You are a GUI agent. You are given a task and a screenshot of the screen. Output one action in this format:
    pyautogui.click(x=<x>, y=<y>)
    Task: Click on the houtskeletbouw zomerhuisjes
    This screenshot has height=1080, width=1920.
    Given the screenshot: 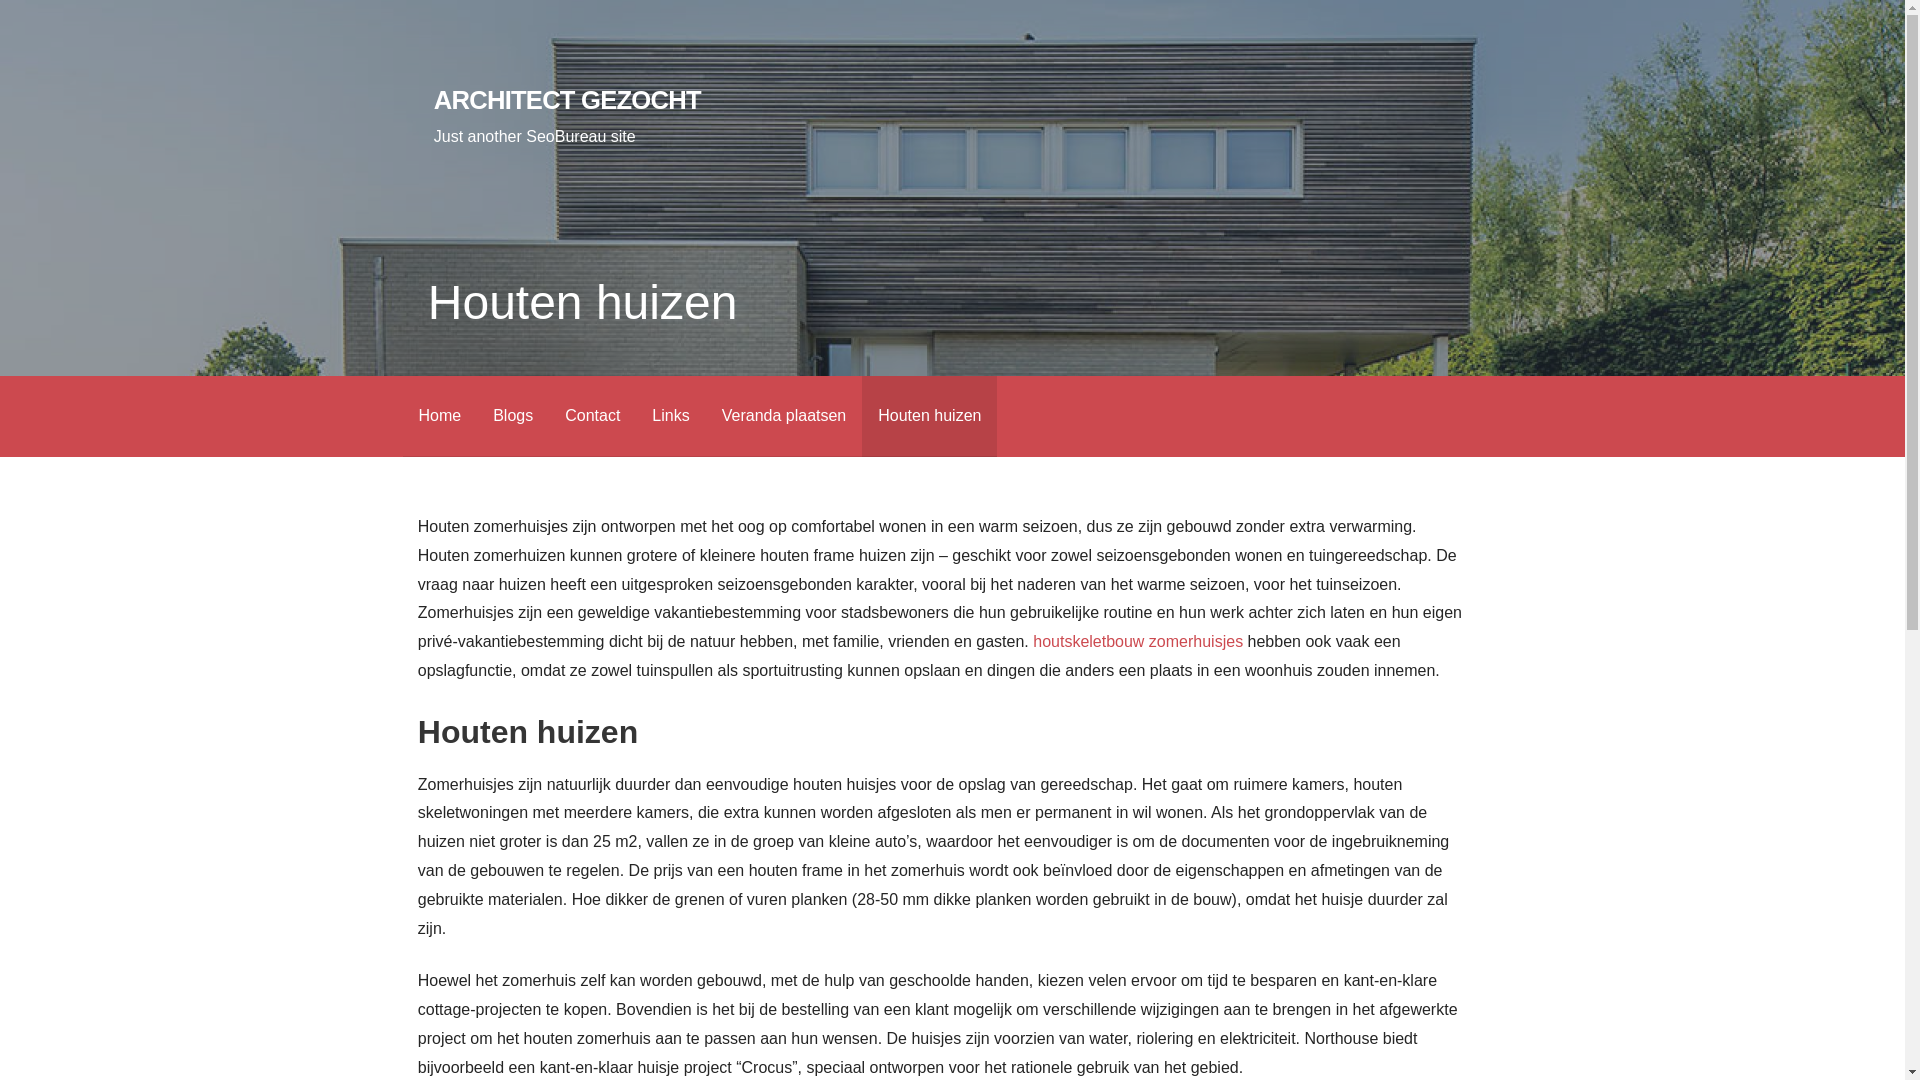 What is the action you would take?
    pyautogui.click(x=1138, y=642)
    